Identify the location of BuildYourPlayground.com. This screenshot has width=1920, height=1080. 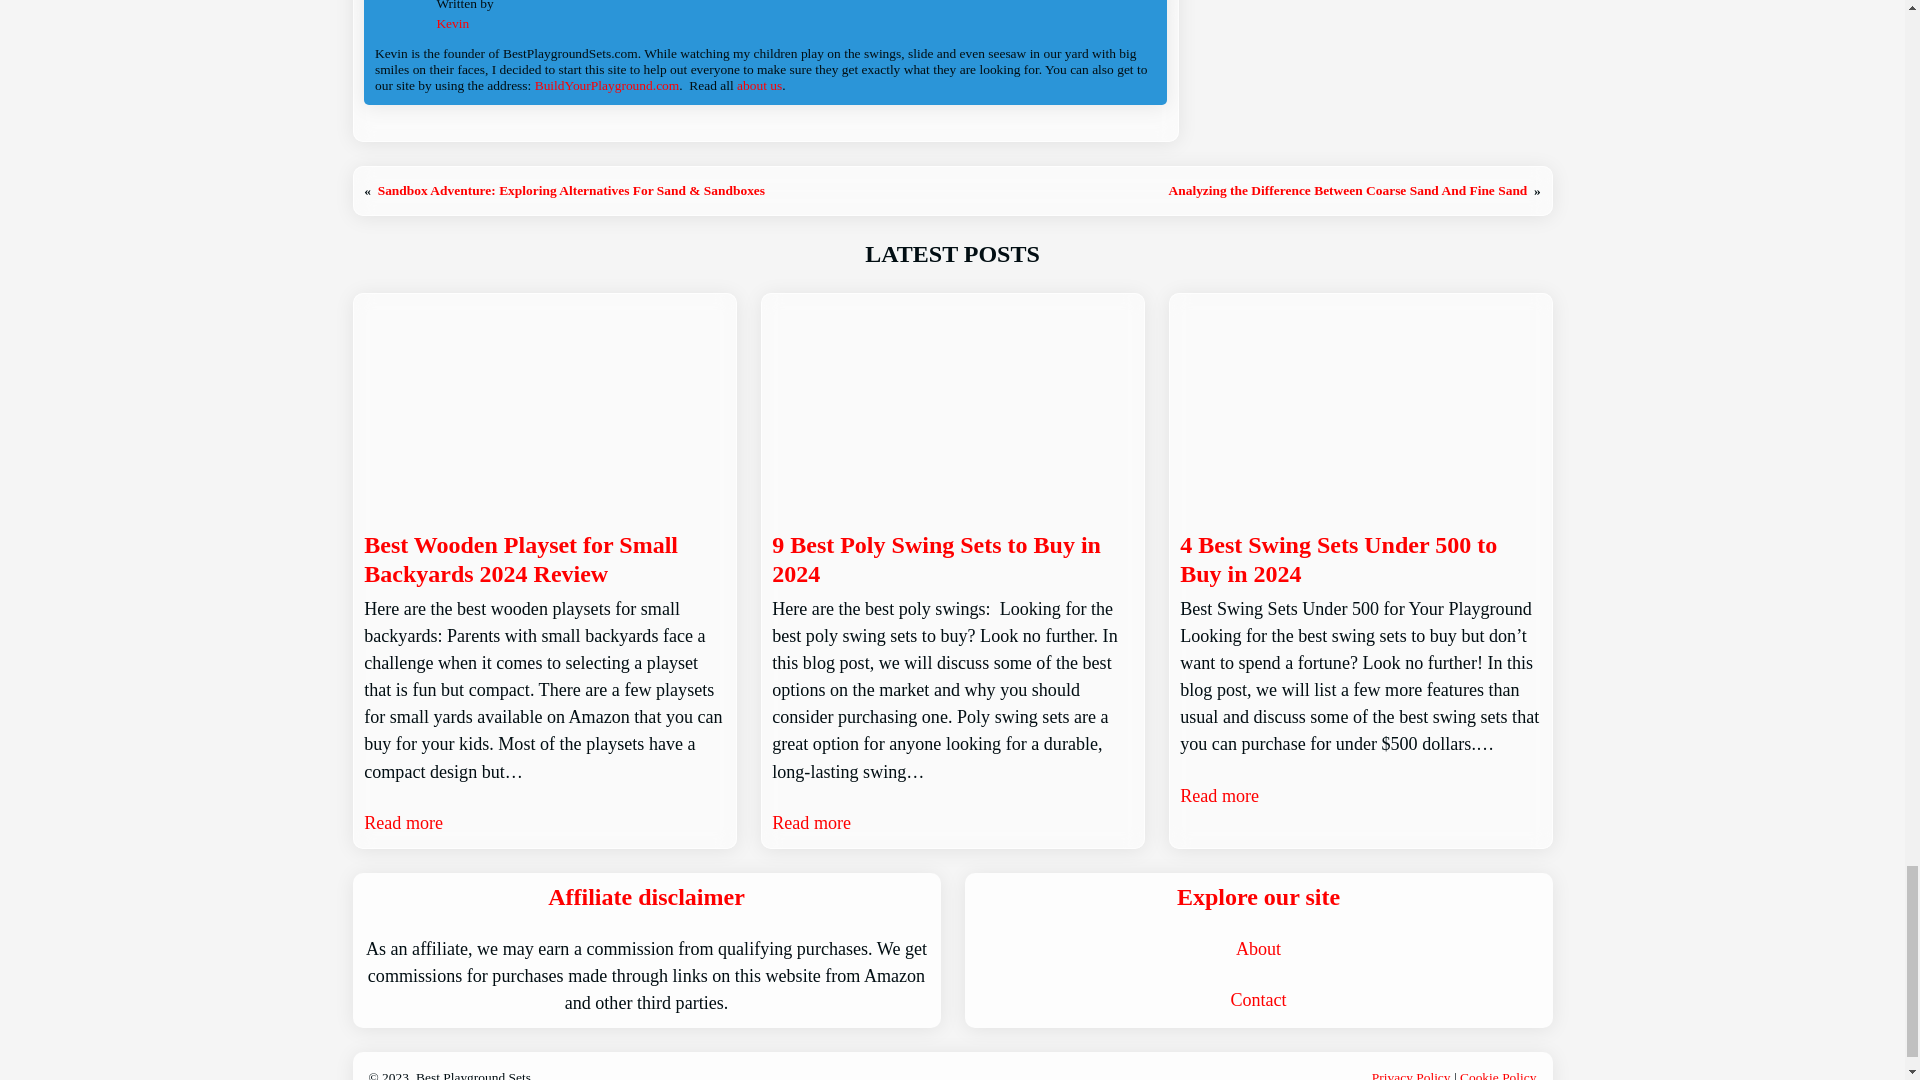
(607, 84).